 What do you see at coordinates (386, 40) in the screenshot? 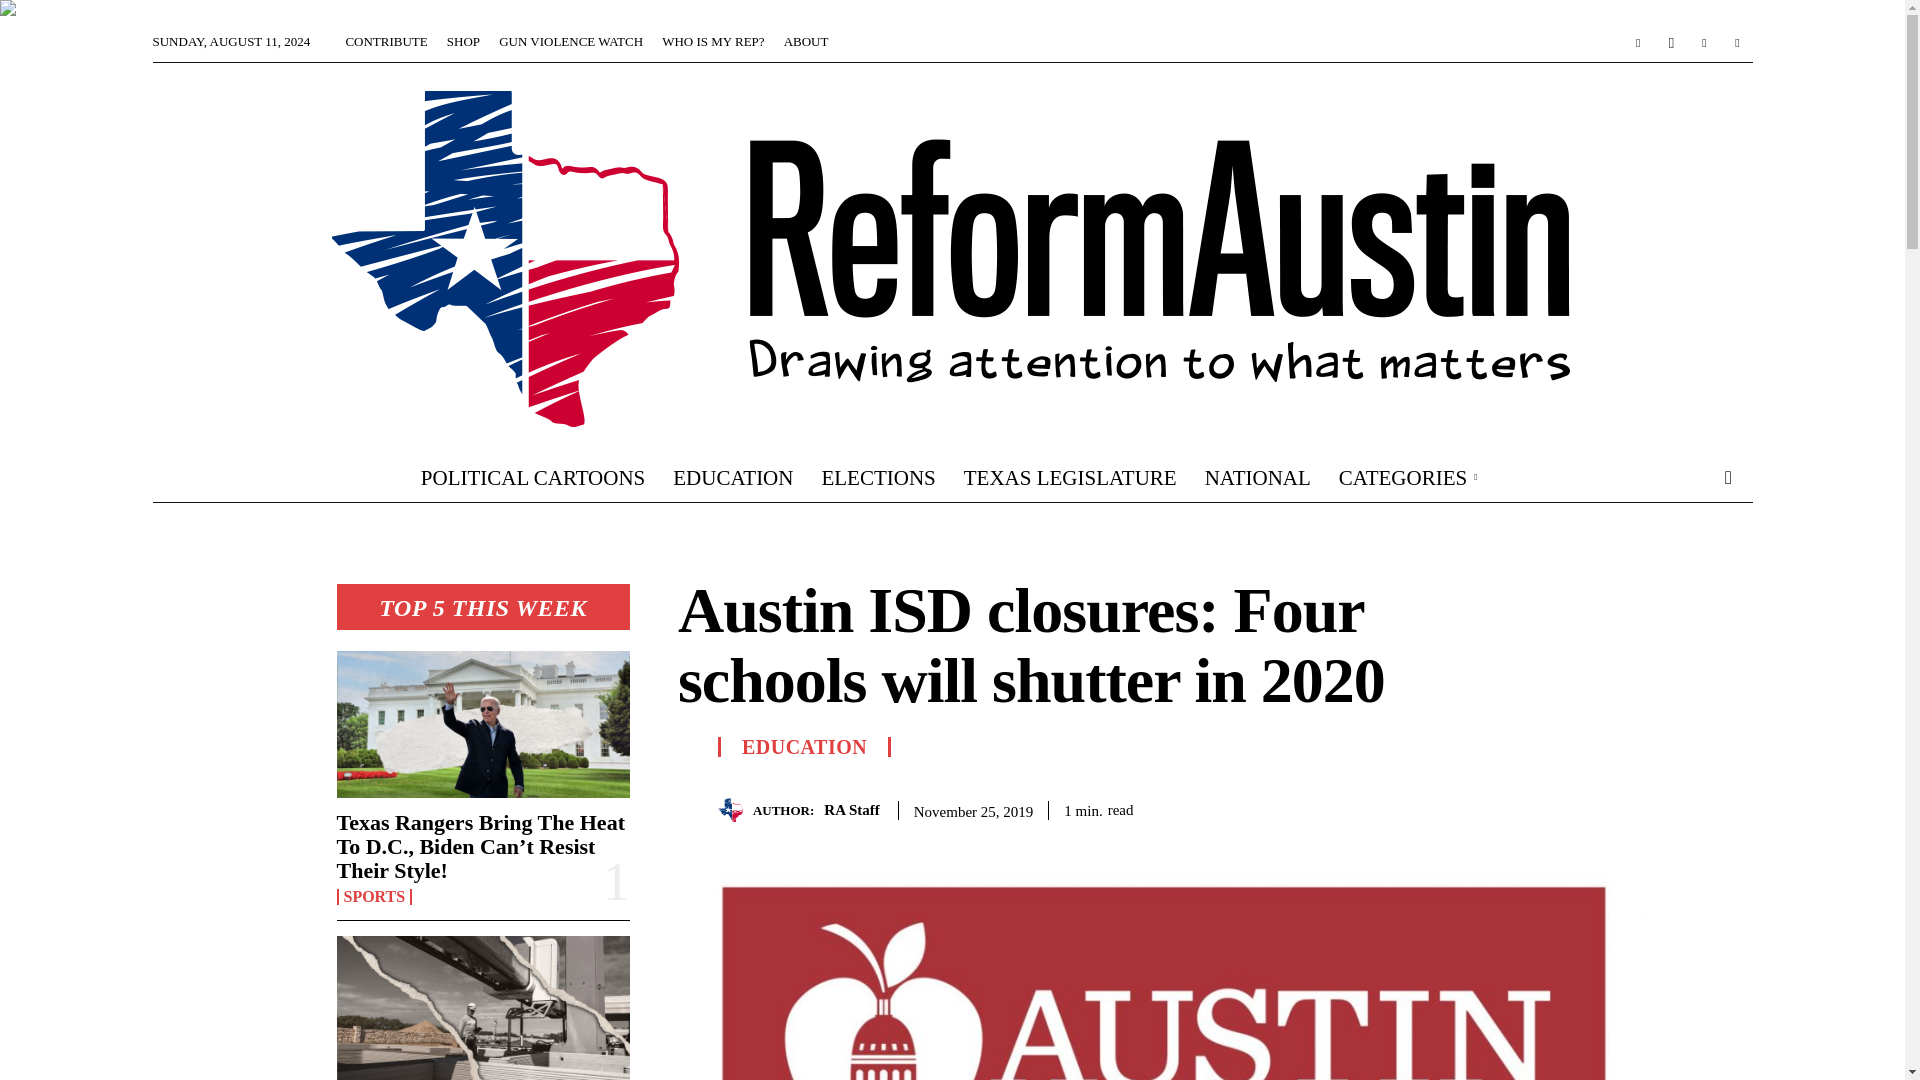
I see `CONTRIBUTE` at bounding box center [386, 40].